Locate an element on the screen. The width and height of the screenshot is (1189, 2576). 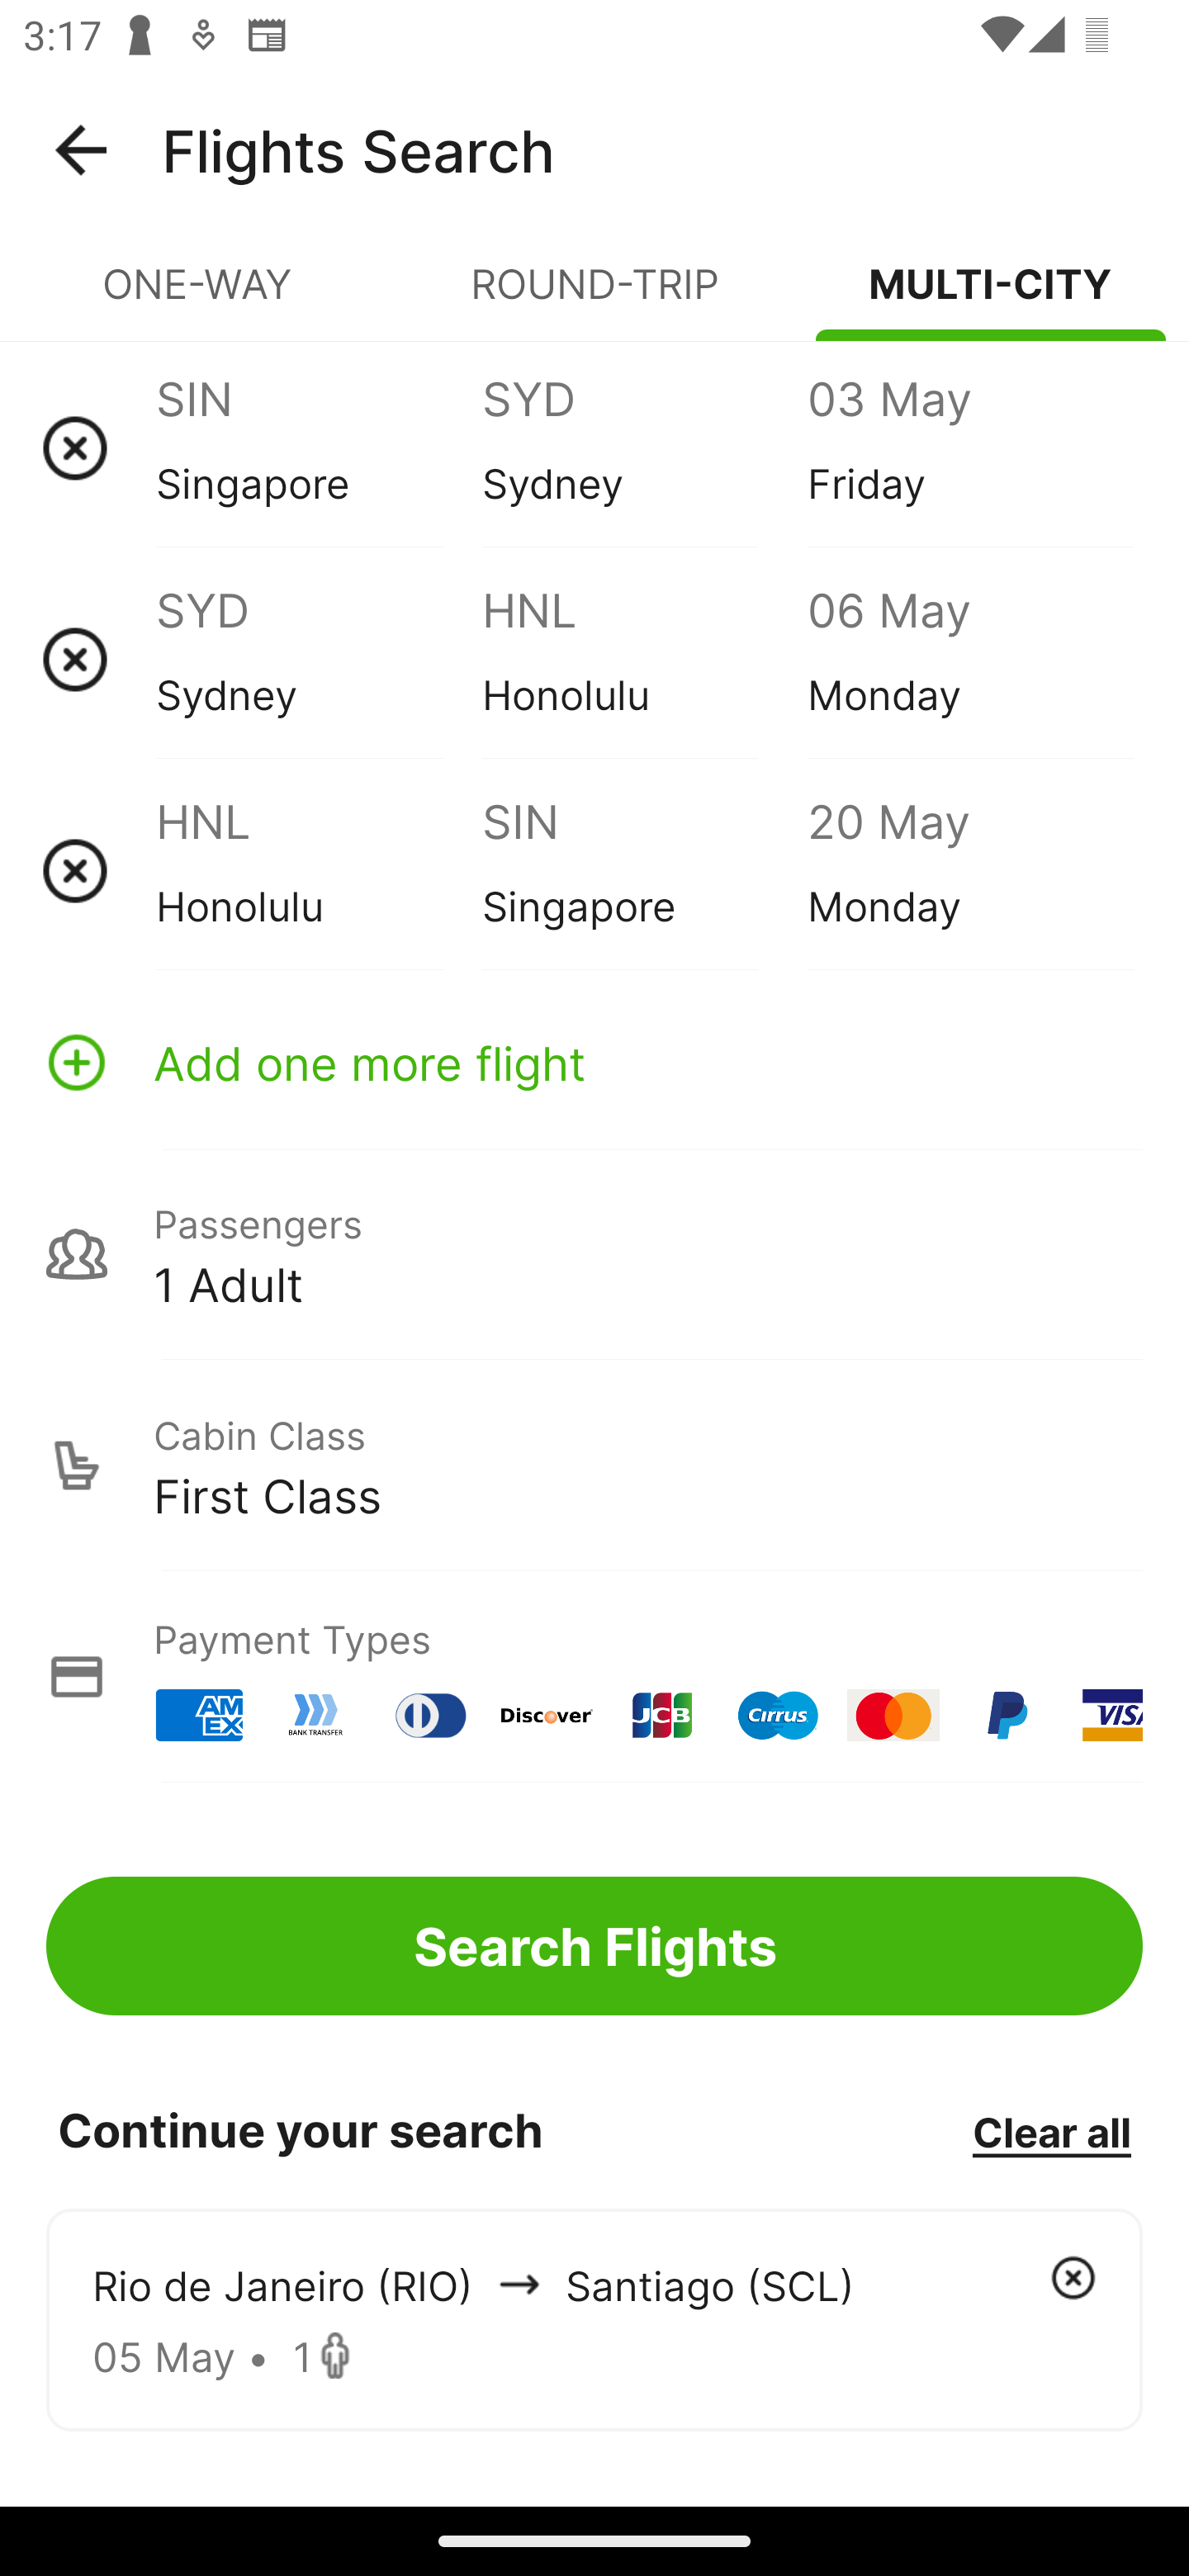
SIN Singapore is located at coordinates (319, 447).